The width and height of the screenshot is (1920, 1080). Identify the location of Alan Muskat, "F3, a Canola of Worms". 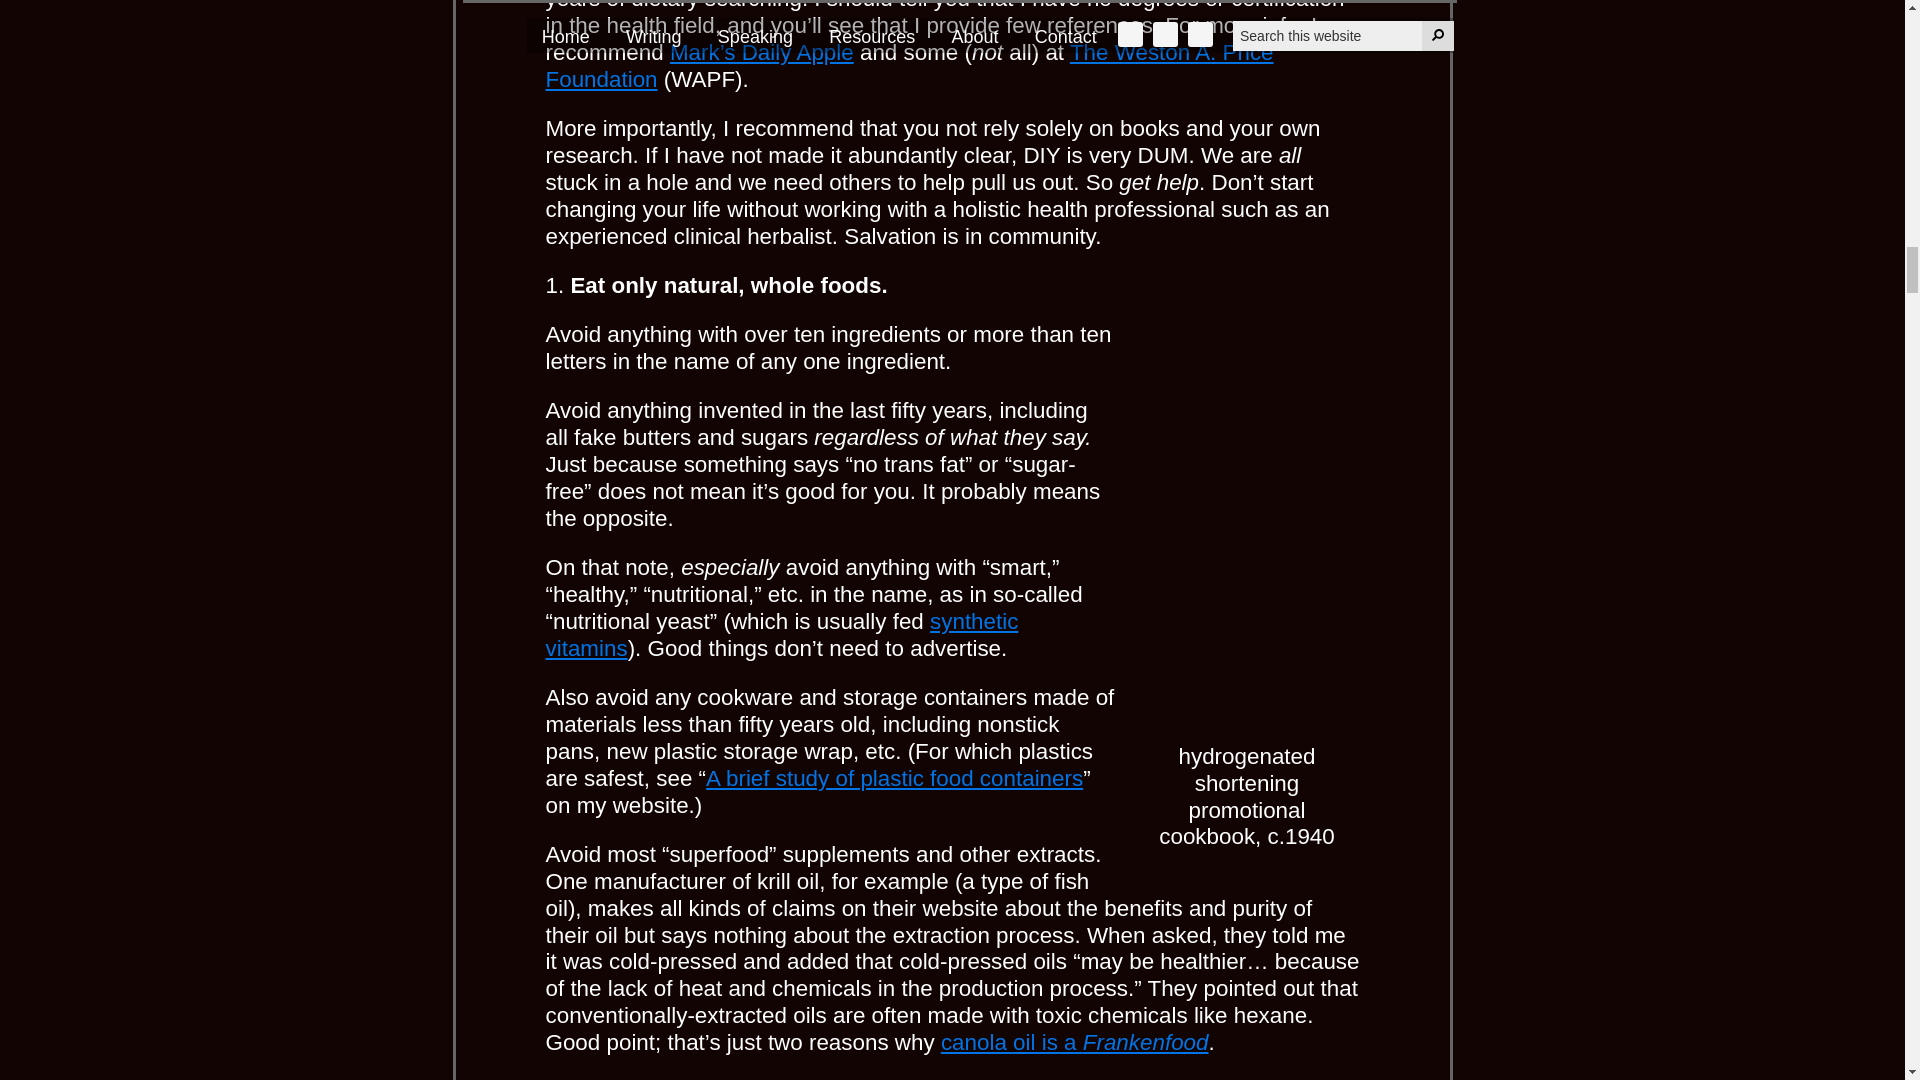
(1074, 1042).